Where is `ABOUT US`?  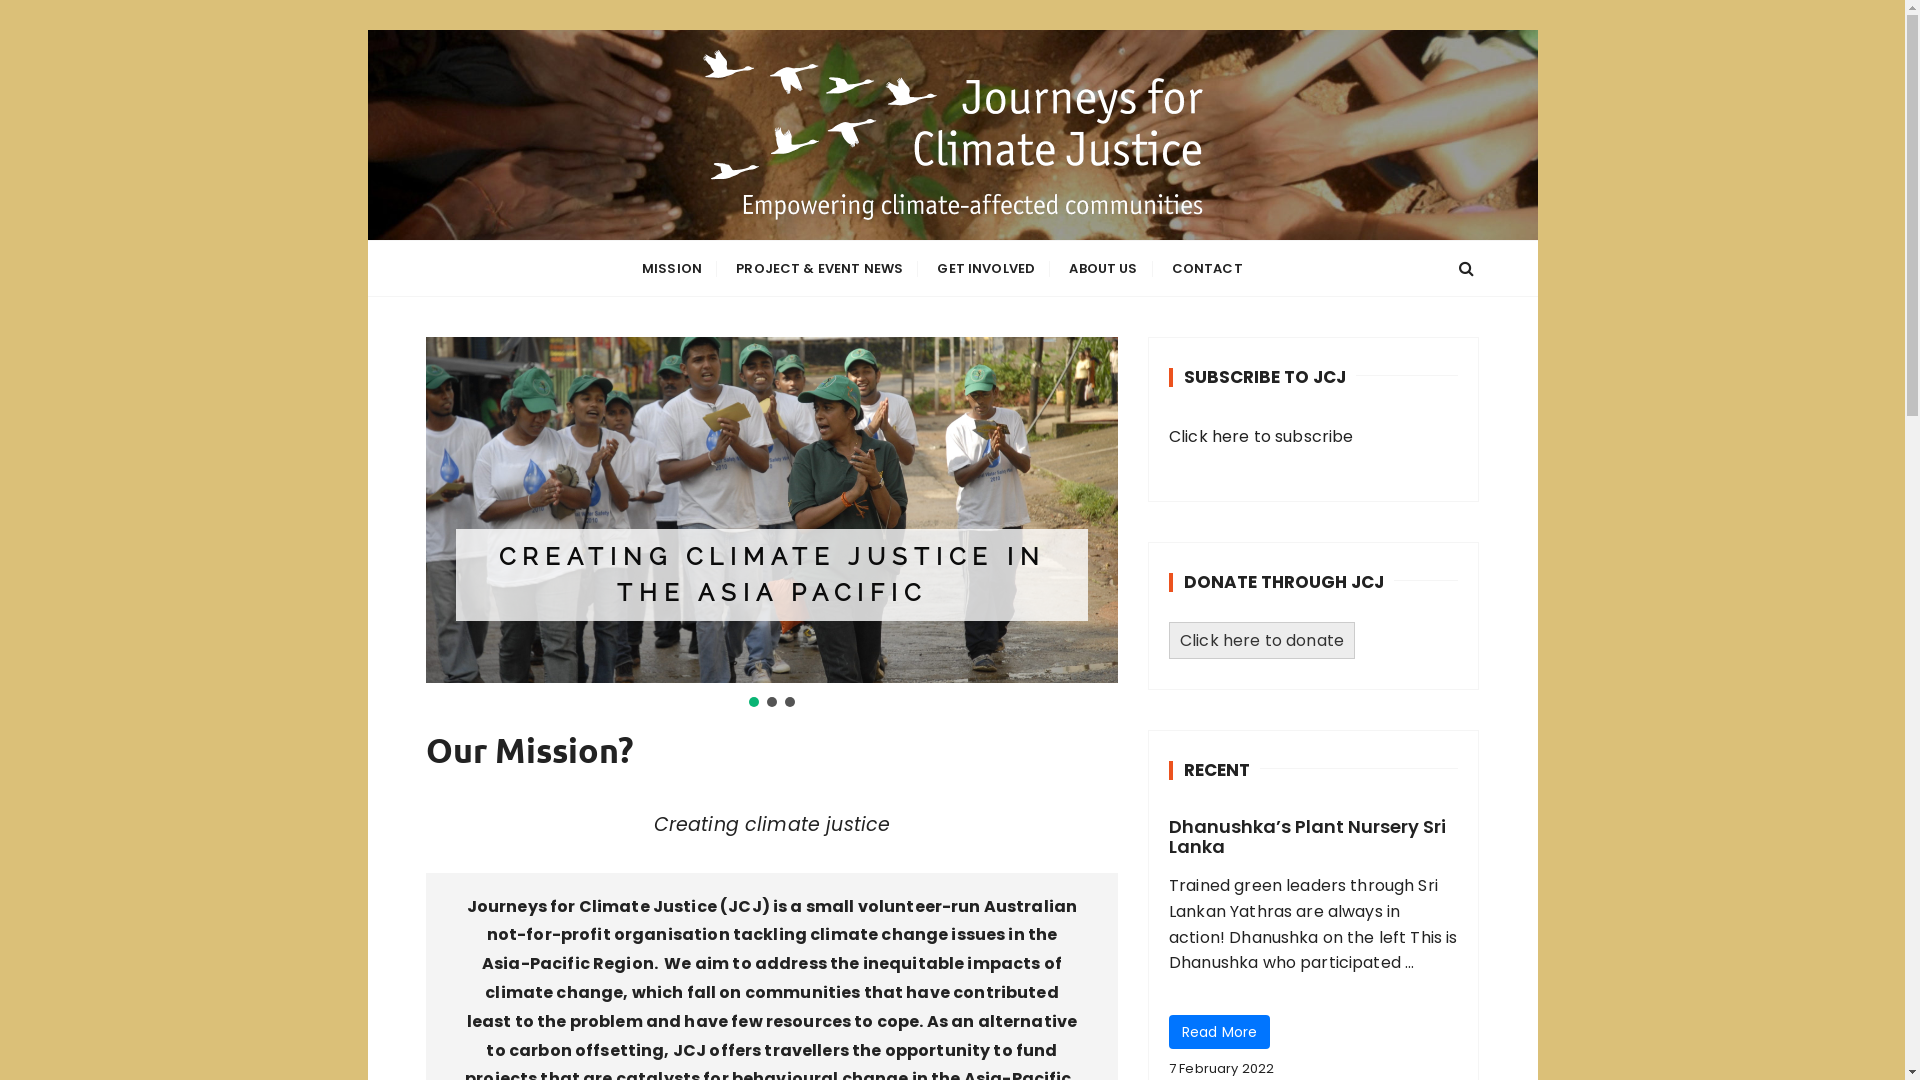
ABOUT US is located at coordinates (1103, 268).